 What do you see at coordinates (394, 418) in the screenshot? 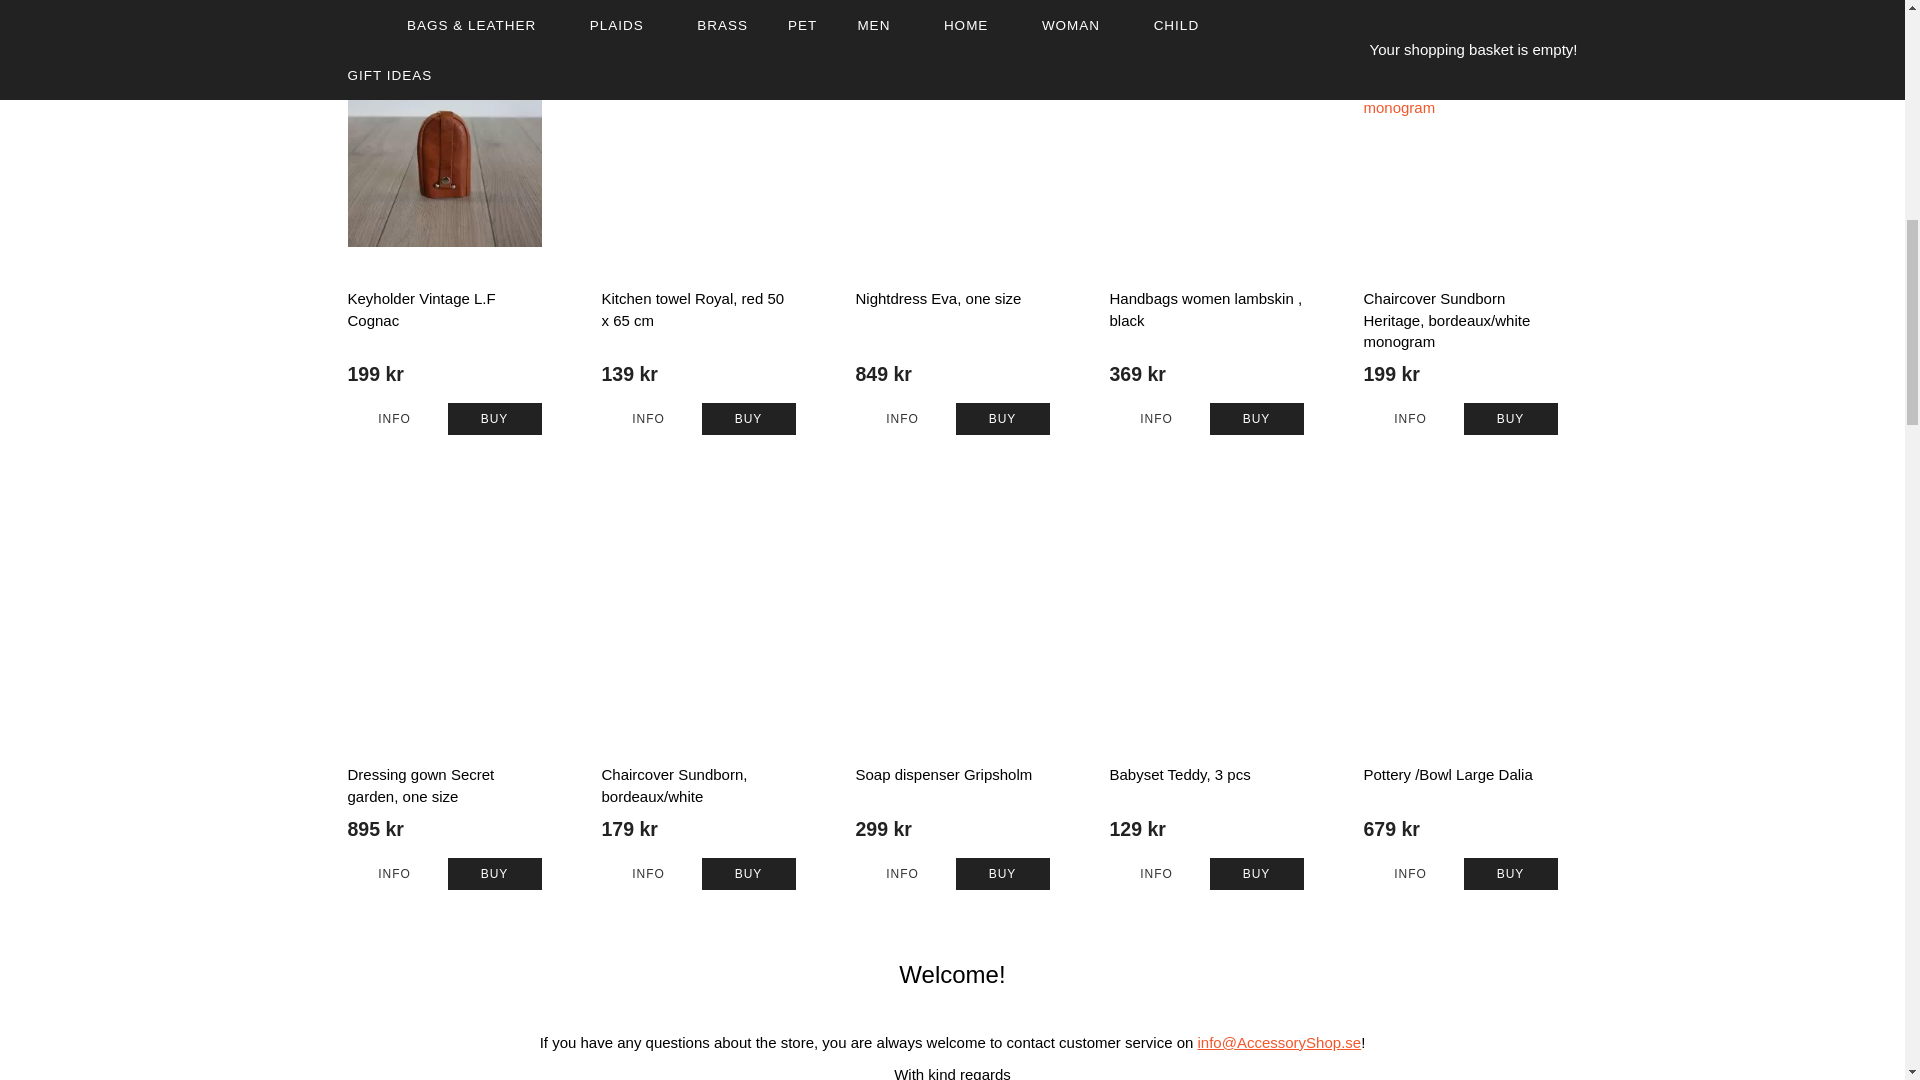
I see `Keyholder Vintage L.F Cognac` at bounding box center [394, 418].